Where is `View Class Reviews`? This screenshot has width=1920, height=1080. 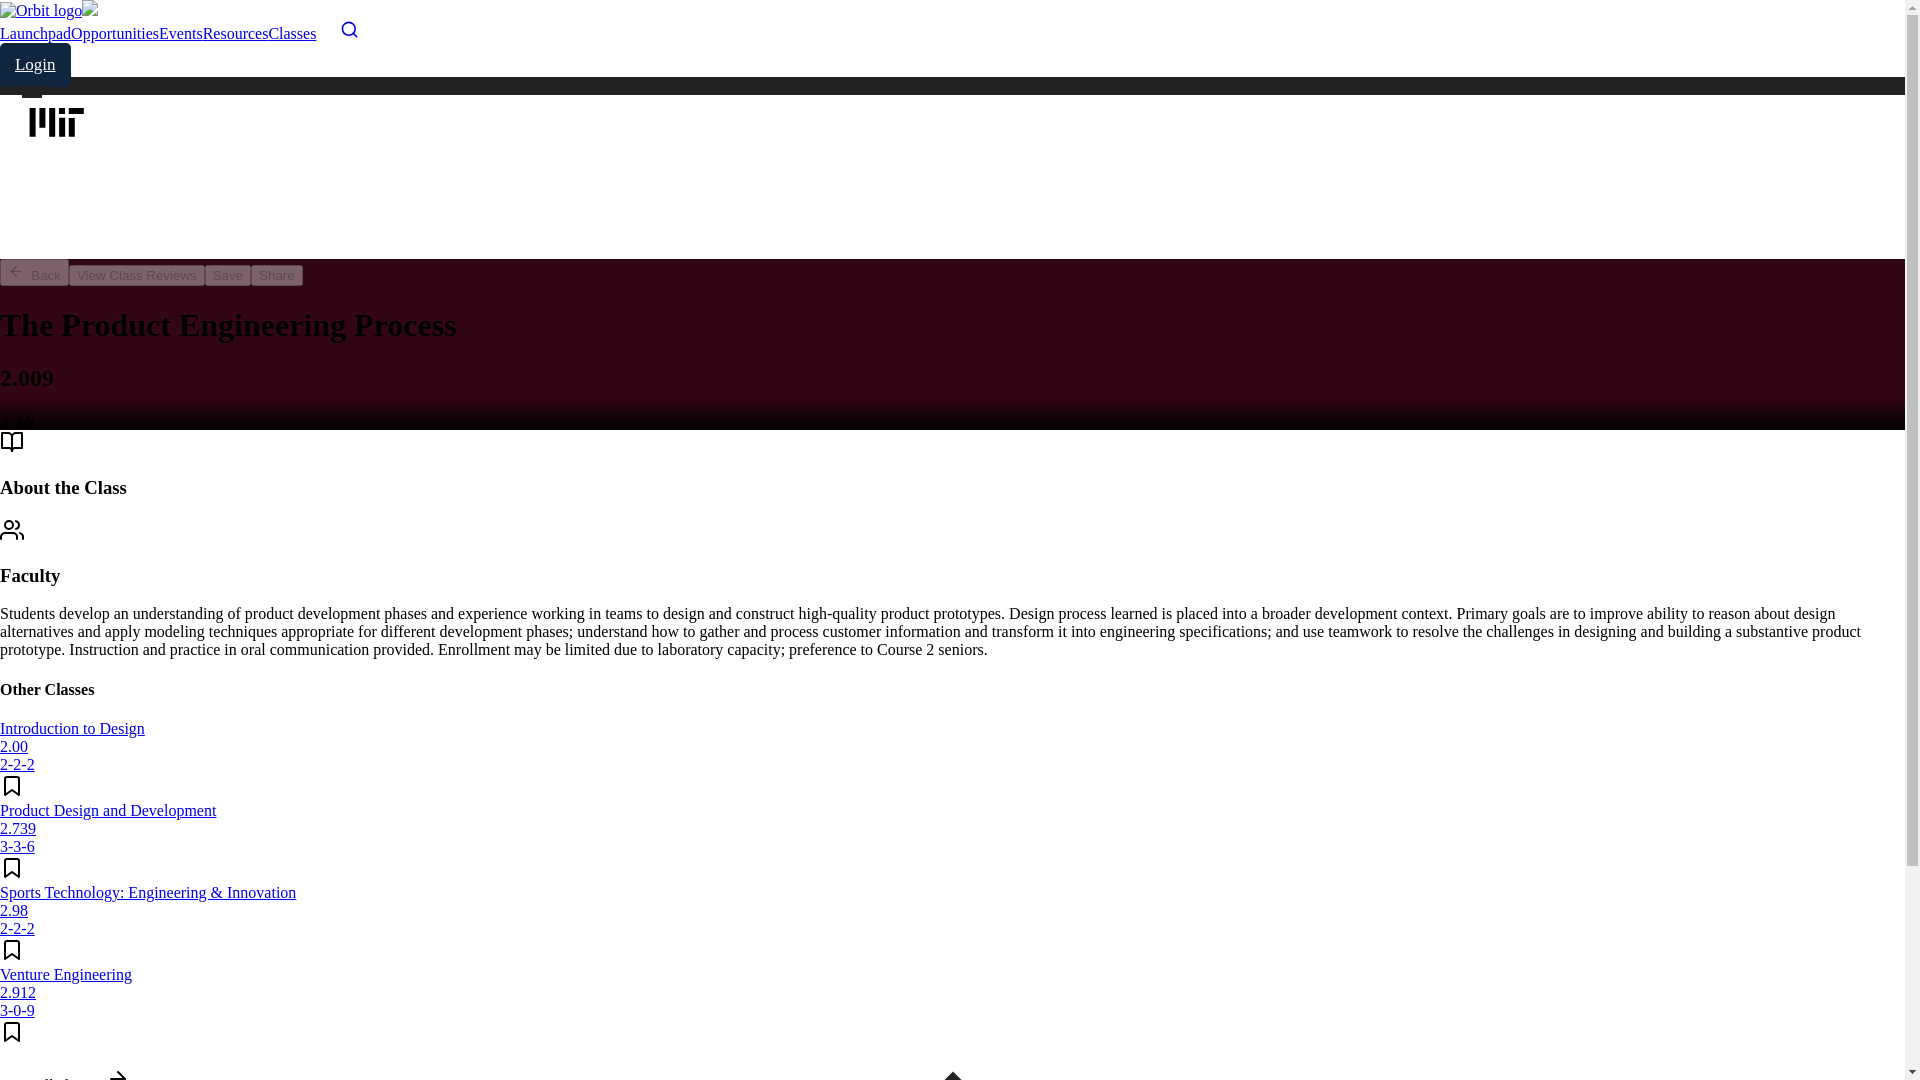 View Class Reviews is located at coordinates (137, 274).